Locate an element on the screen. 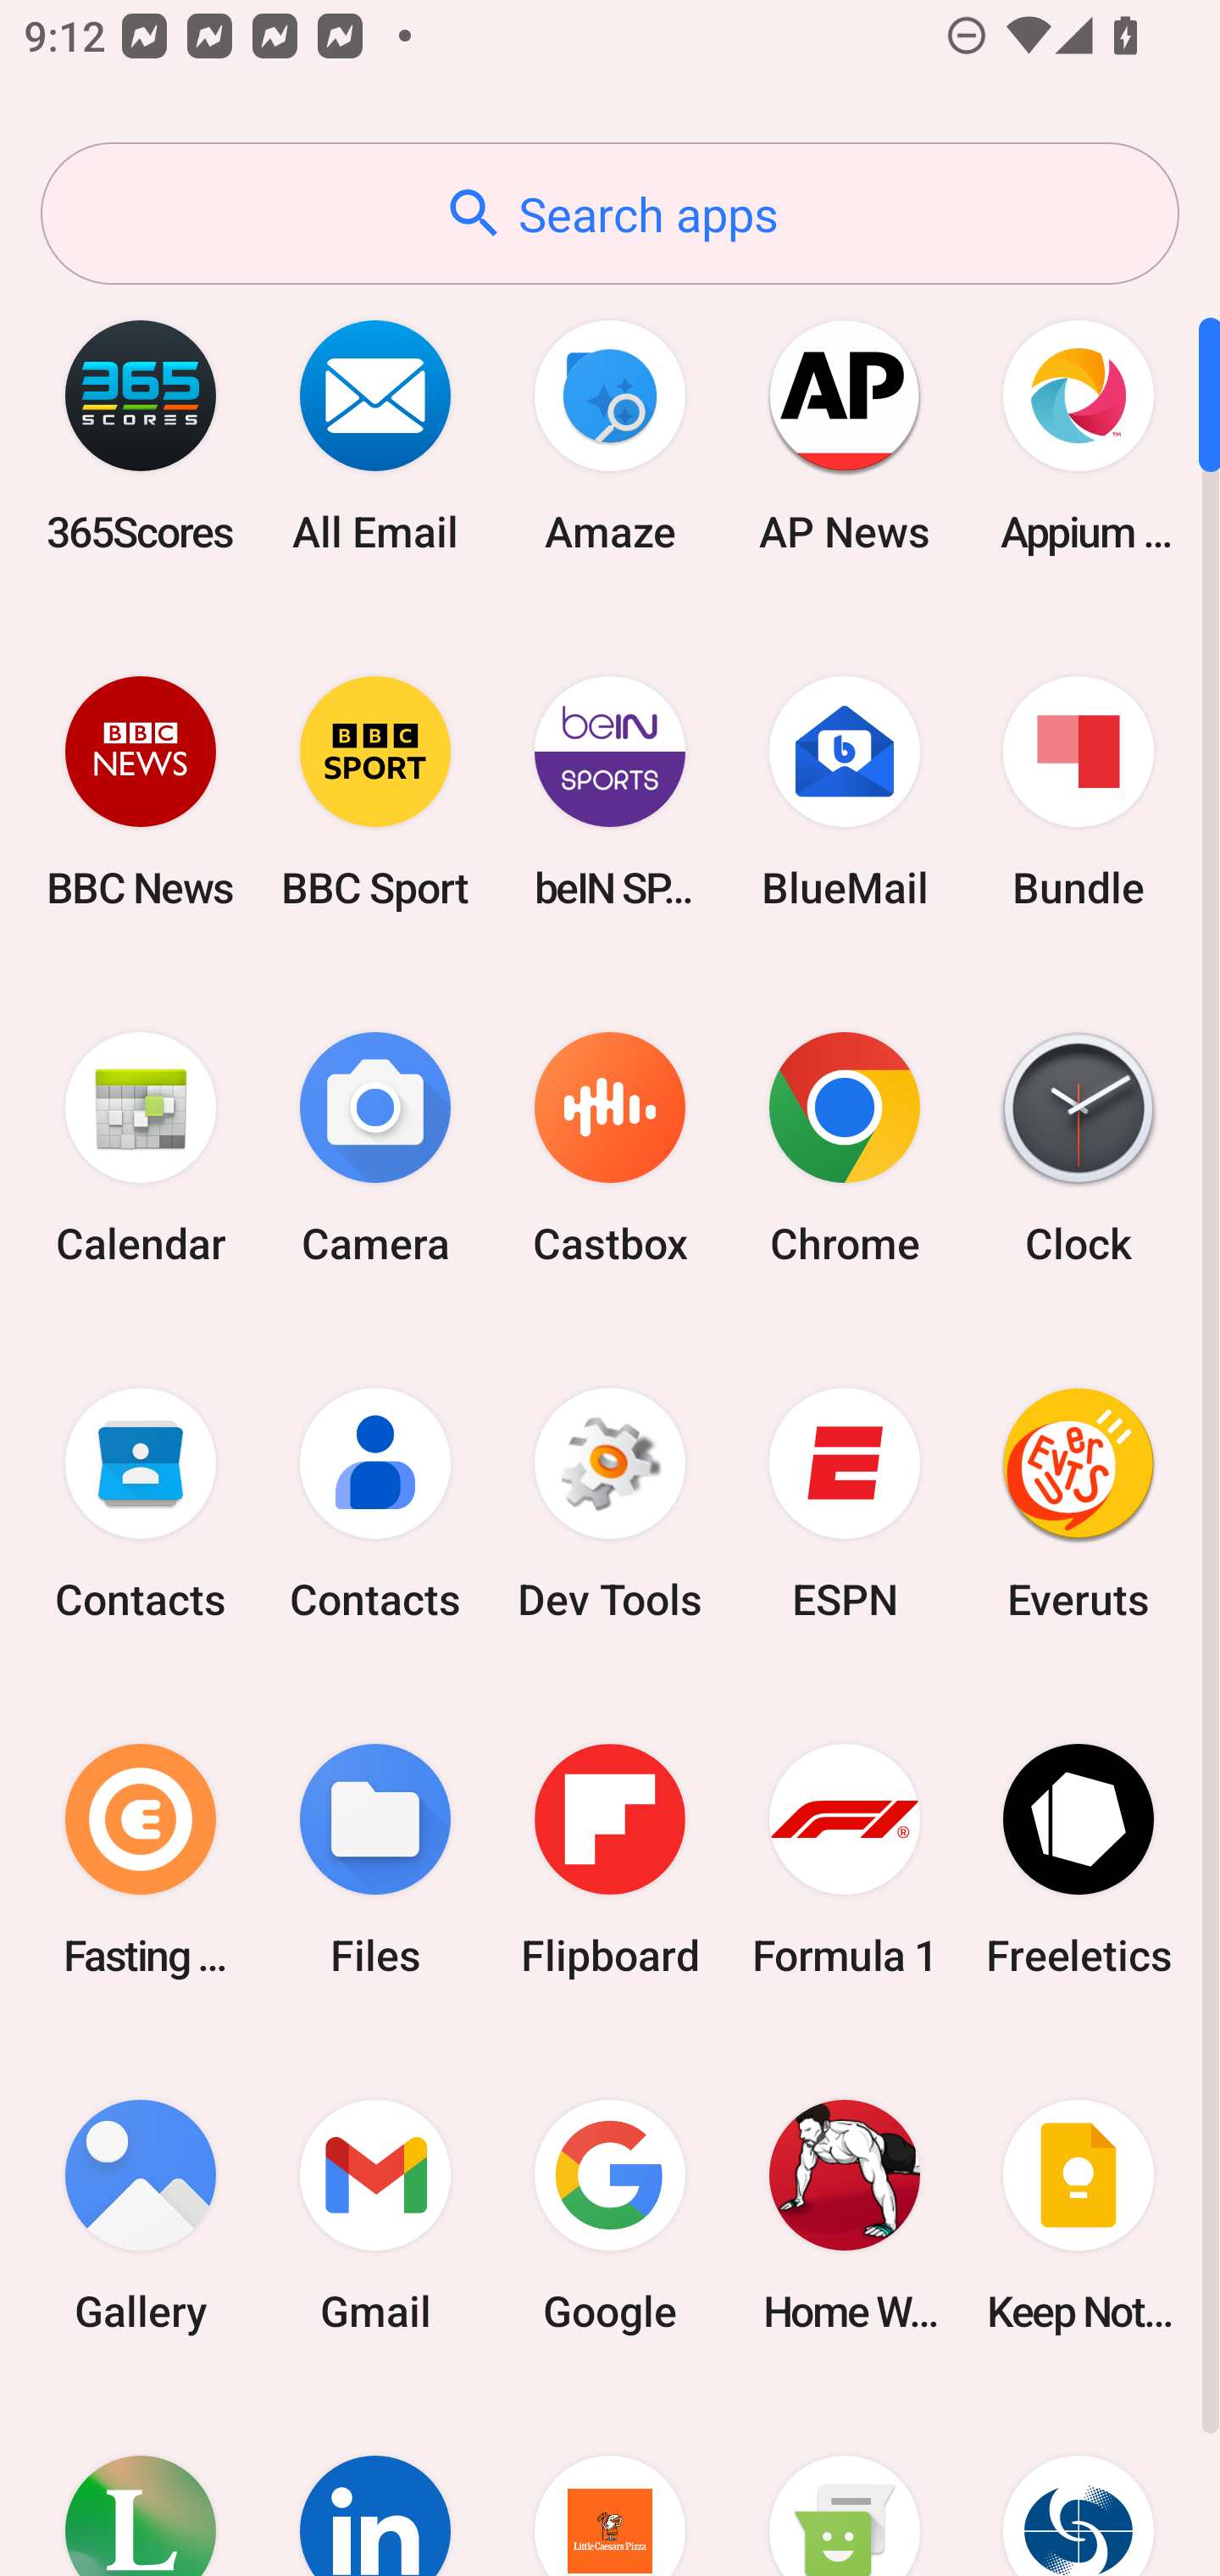  Contacts is located at coordinates (141, 1504).